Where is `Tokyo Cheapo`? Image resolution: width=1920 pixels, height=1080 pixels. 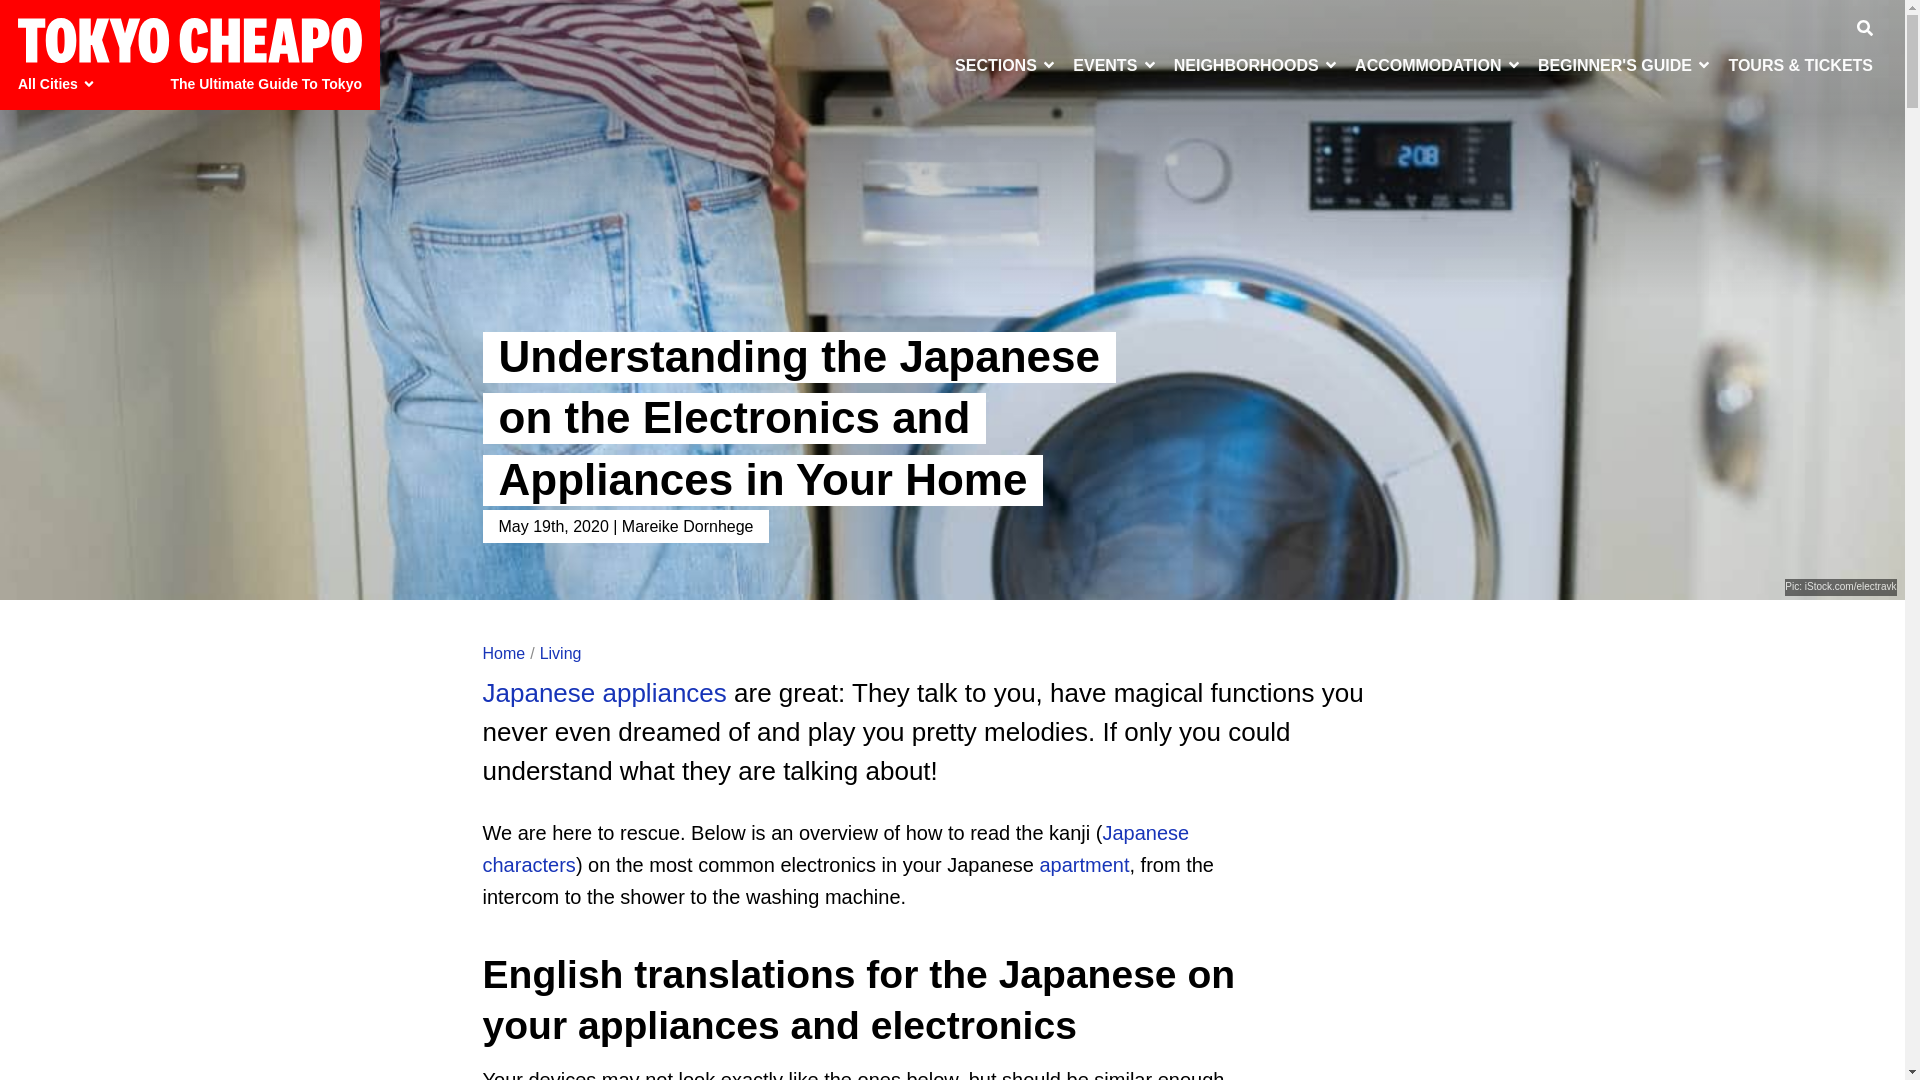 Tokyo Cheapo is located at coordinates (190, 40).